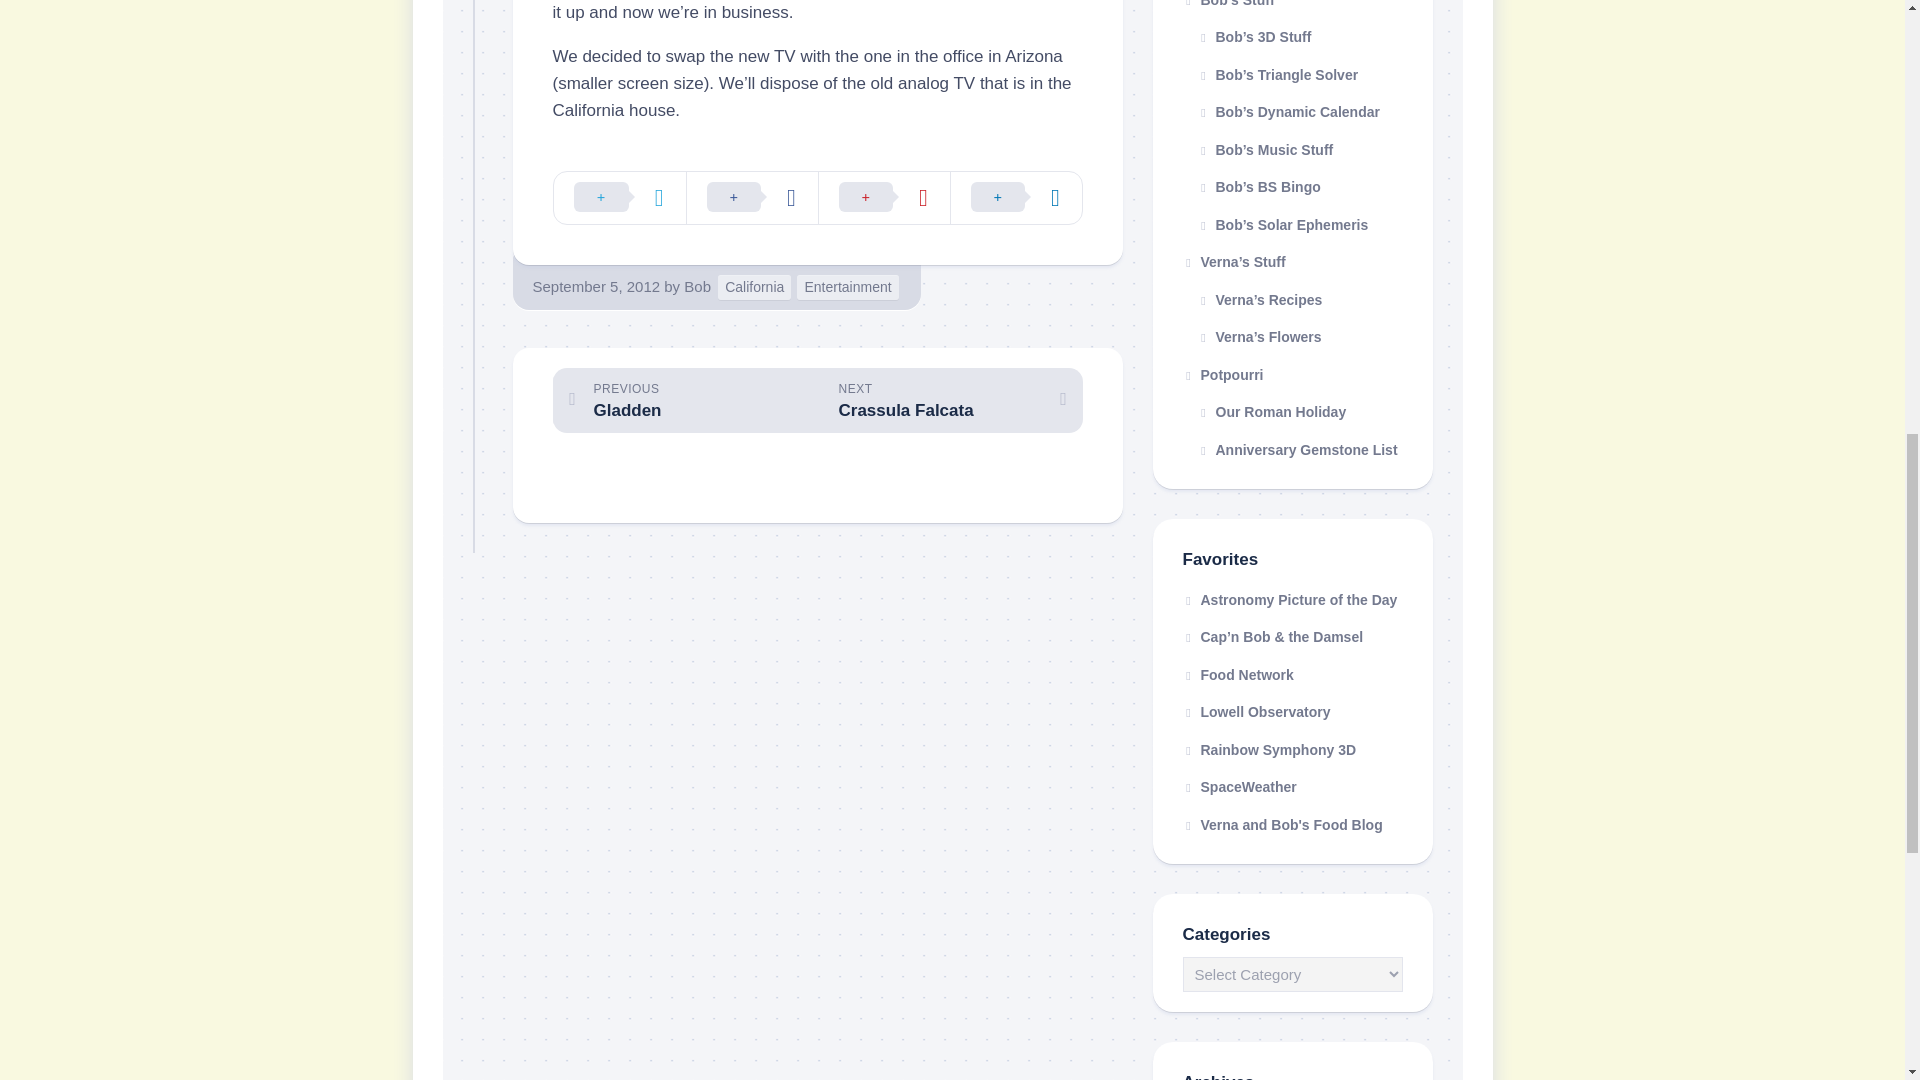  I want to click on Free 3D Glasses, so click(1268, 750).